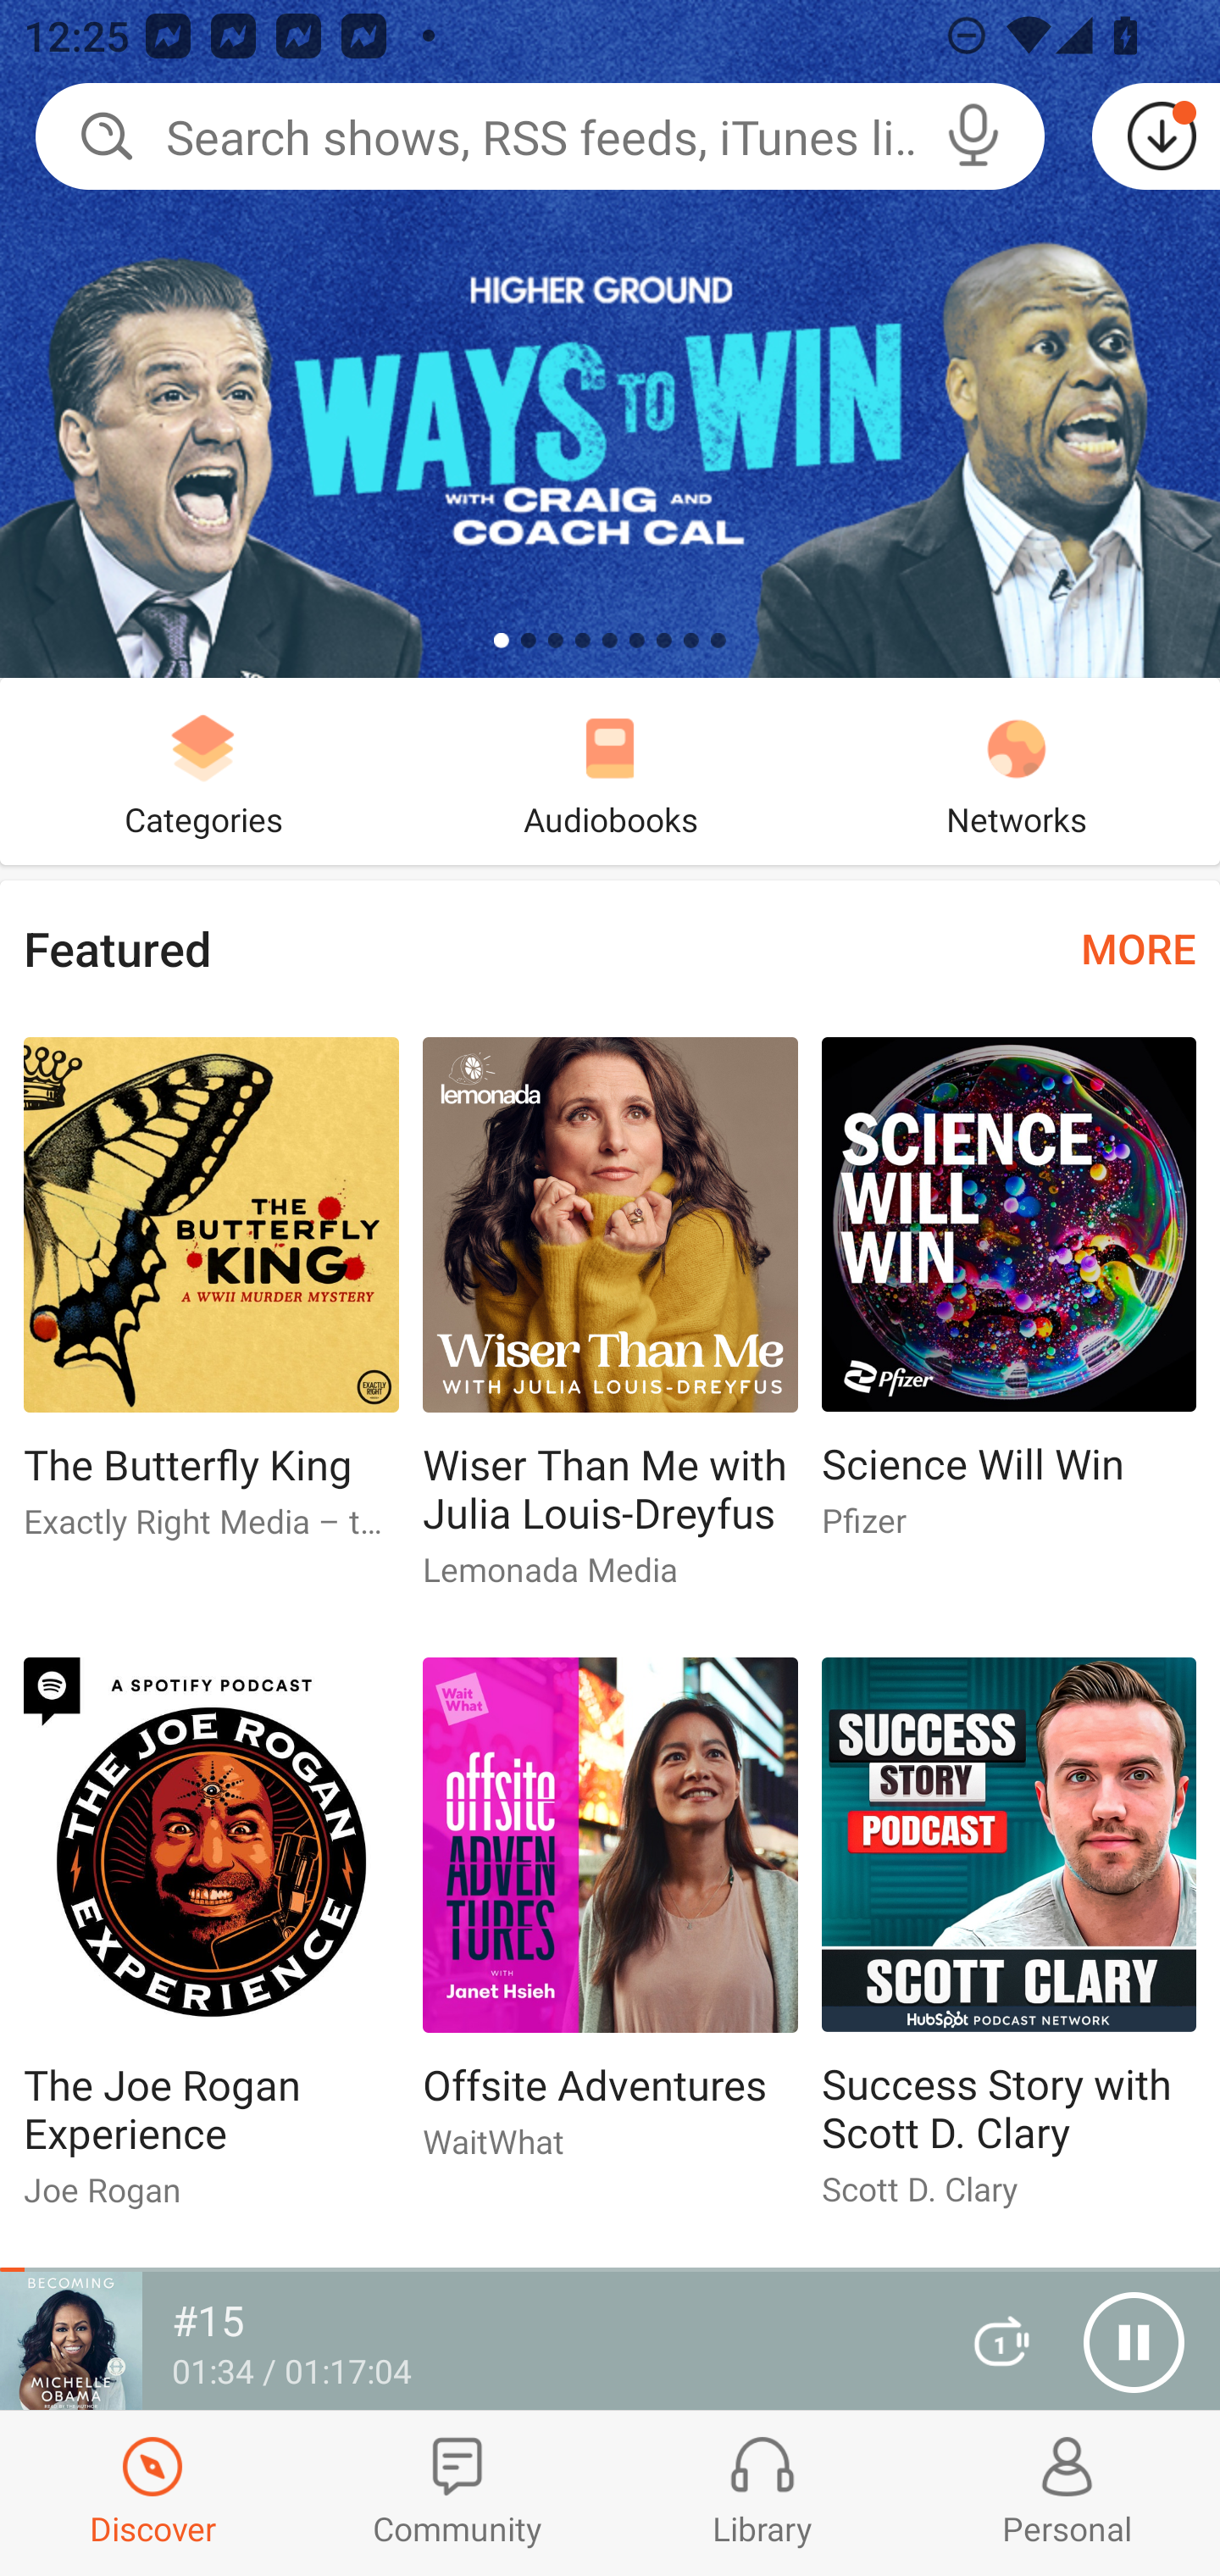  Describe the element at coordinates (1134, 2342) in the screenshot. I see `Pause` at that location.